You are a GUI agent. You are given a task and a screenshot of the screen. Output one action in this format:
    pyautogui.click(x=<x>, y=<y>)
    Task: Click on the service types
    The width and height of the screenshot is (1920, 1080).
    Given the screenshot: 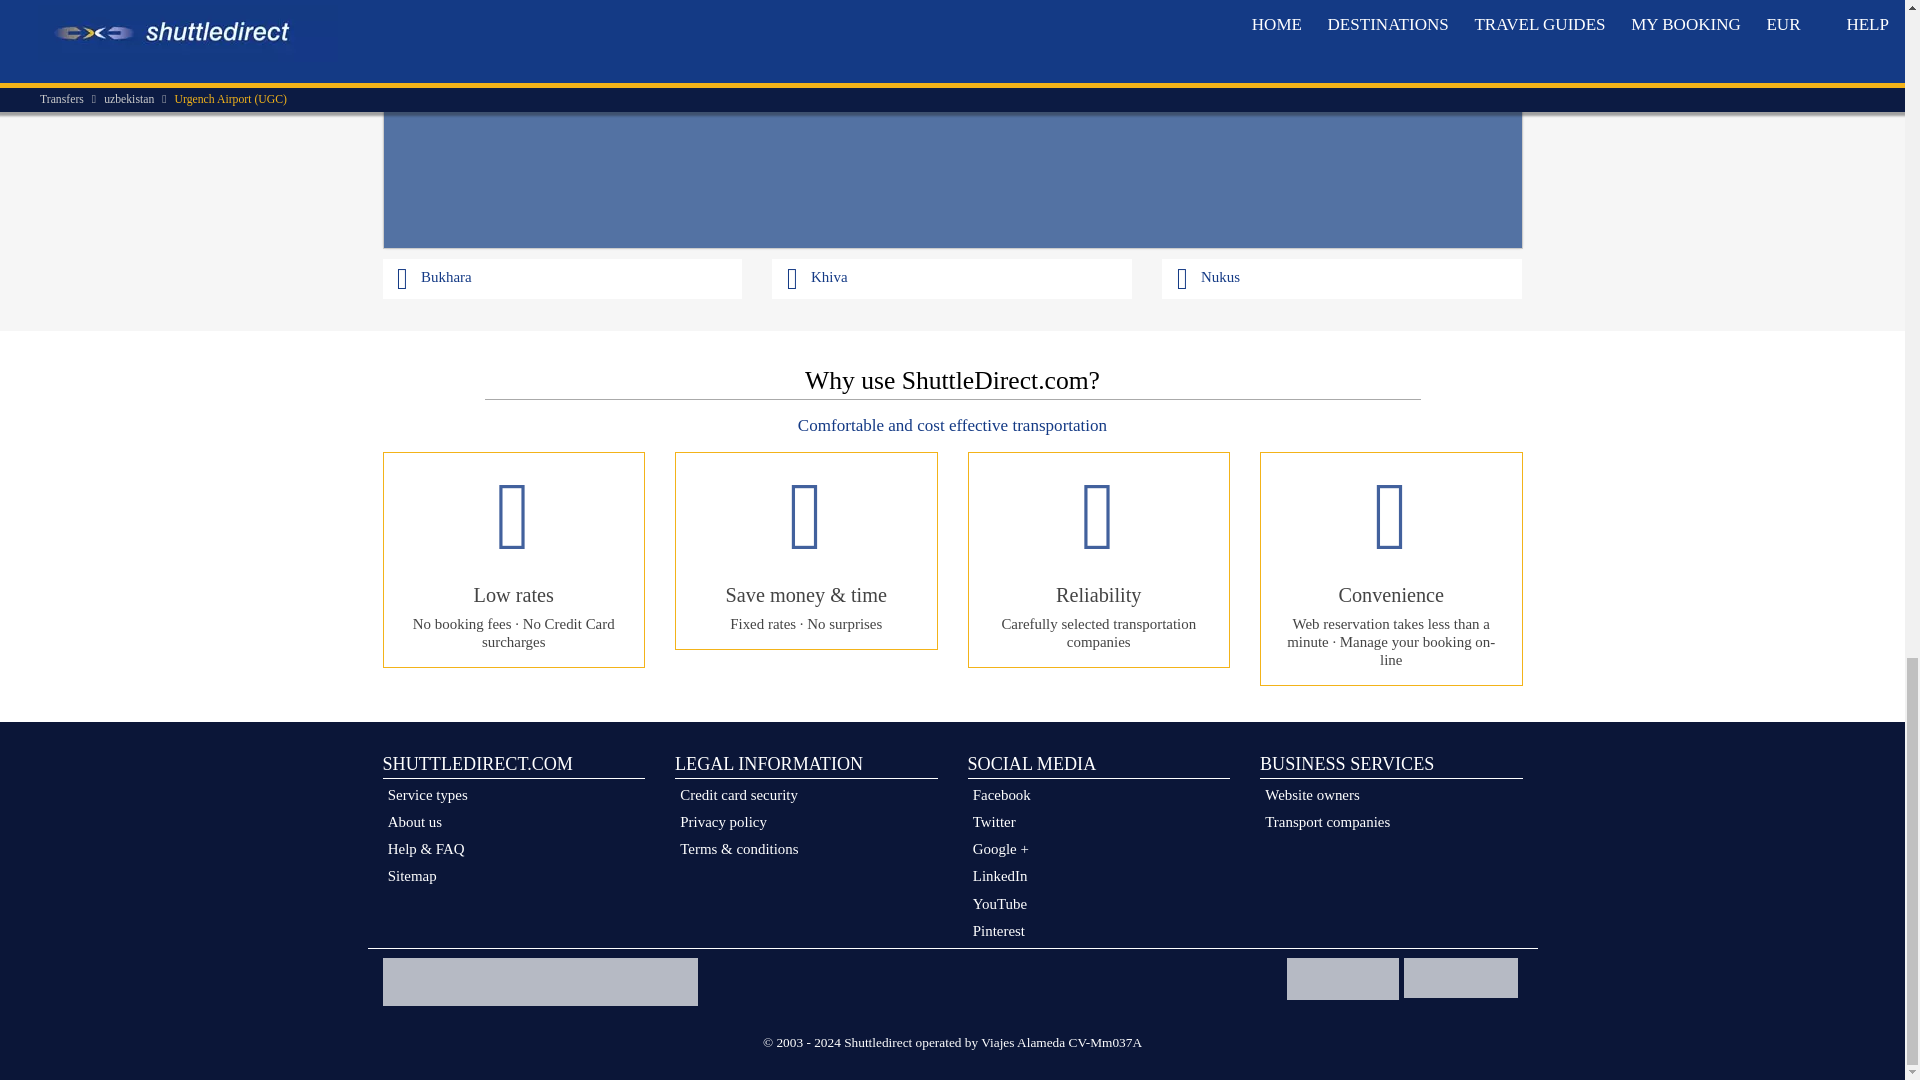 What is the action you would take?
    pyautogui.click(x=514, y=794)
    